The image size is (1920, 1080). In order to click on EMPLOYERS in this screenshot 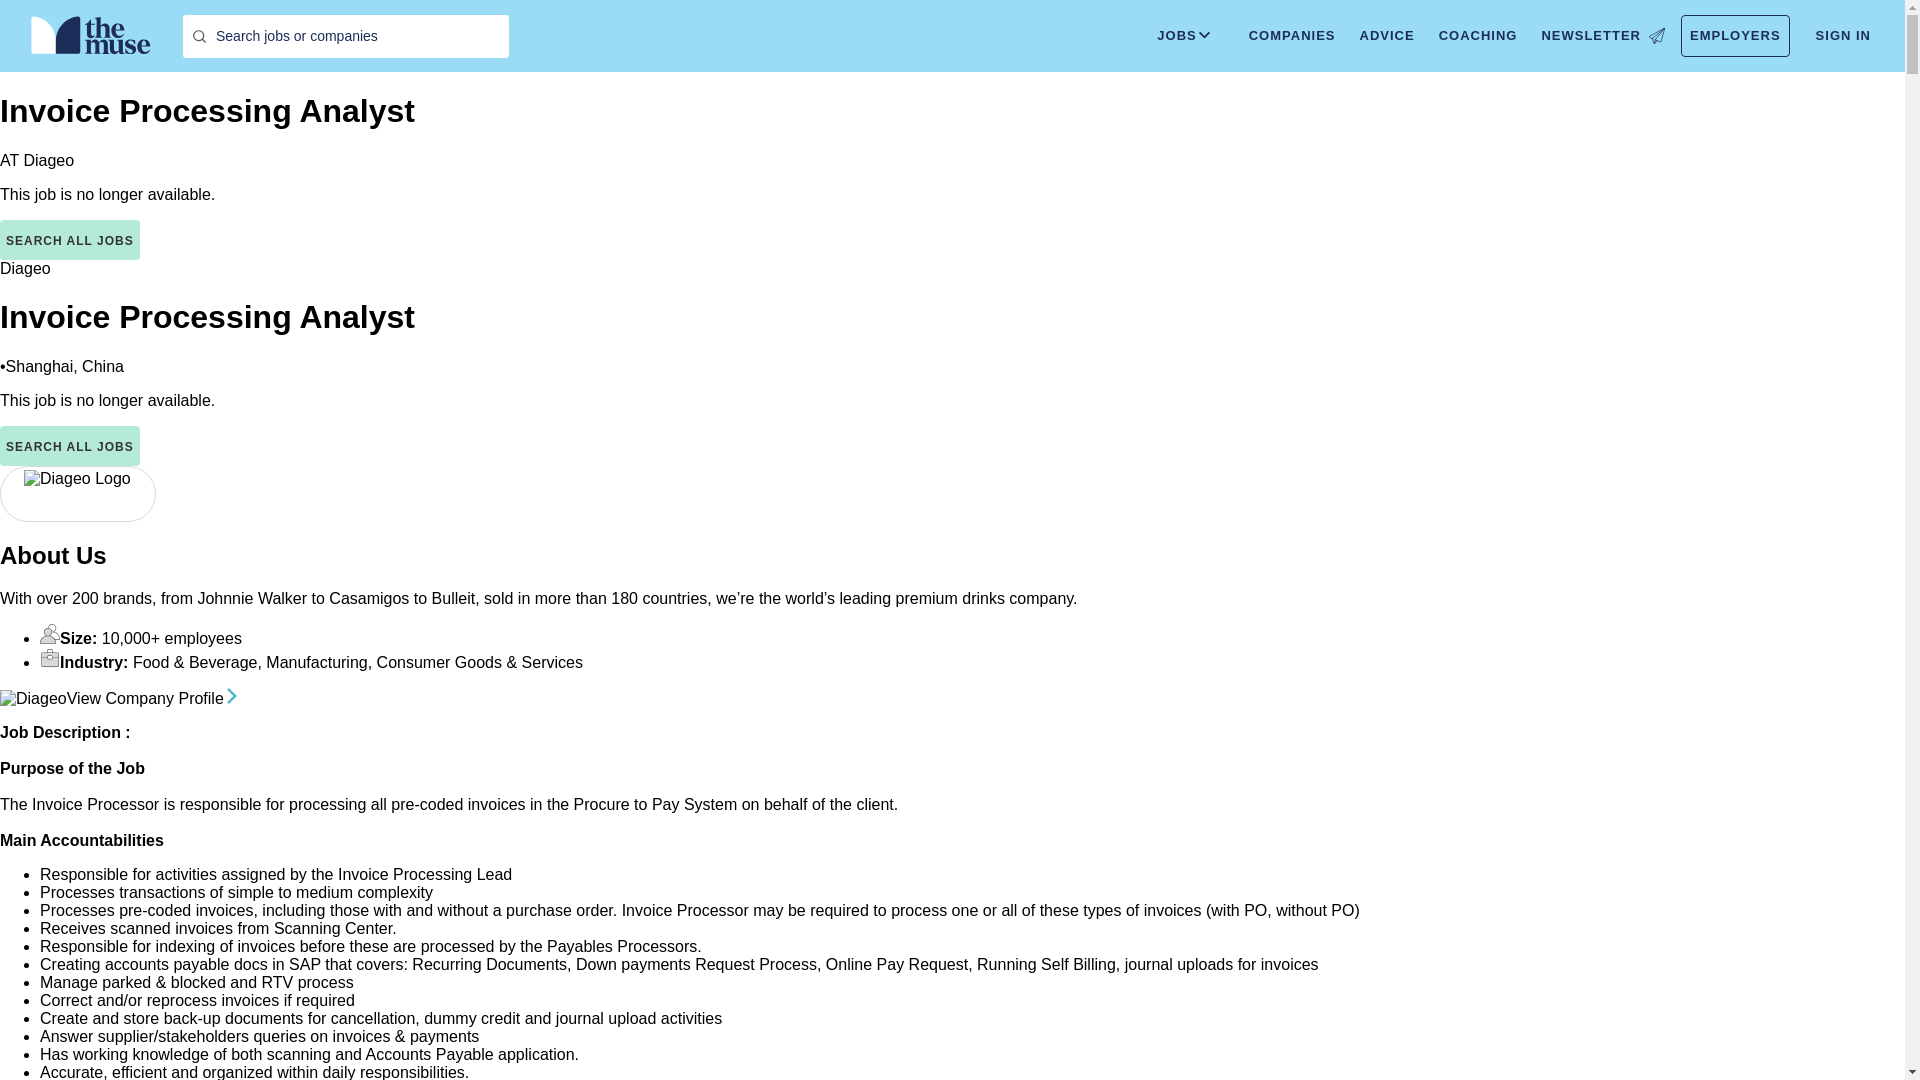, I will do `click(1735, 36)`.